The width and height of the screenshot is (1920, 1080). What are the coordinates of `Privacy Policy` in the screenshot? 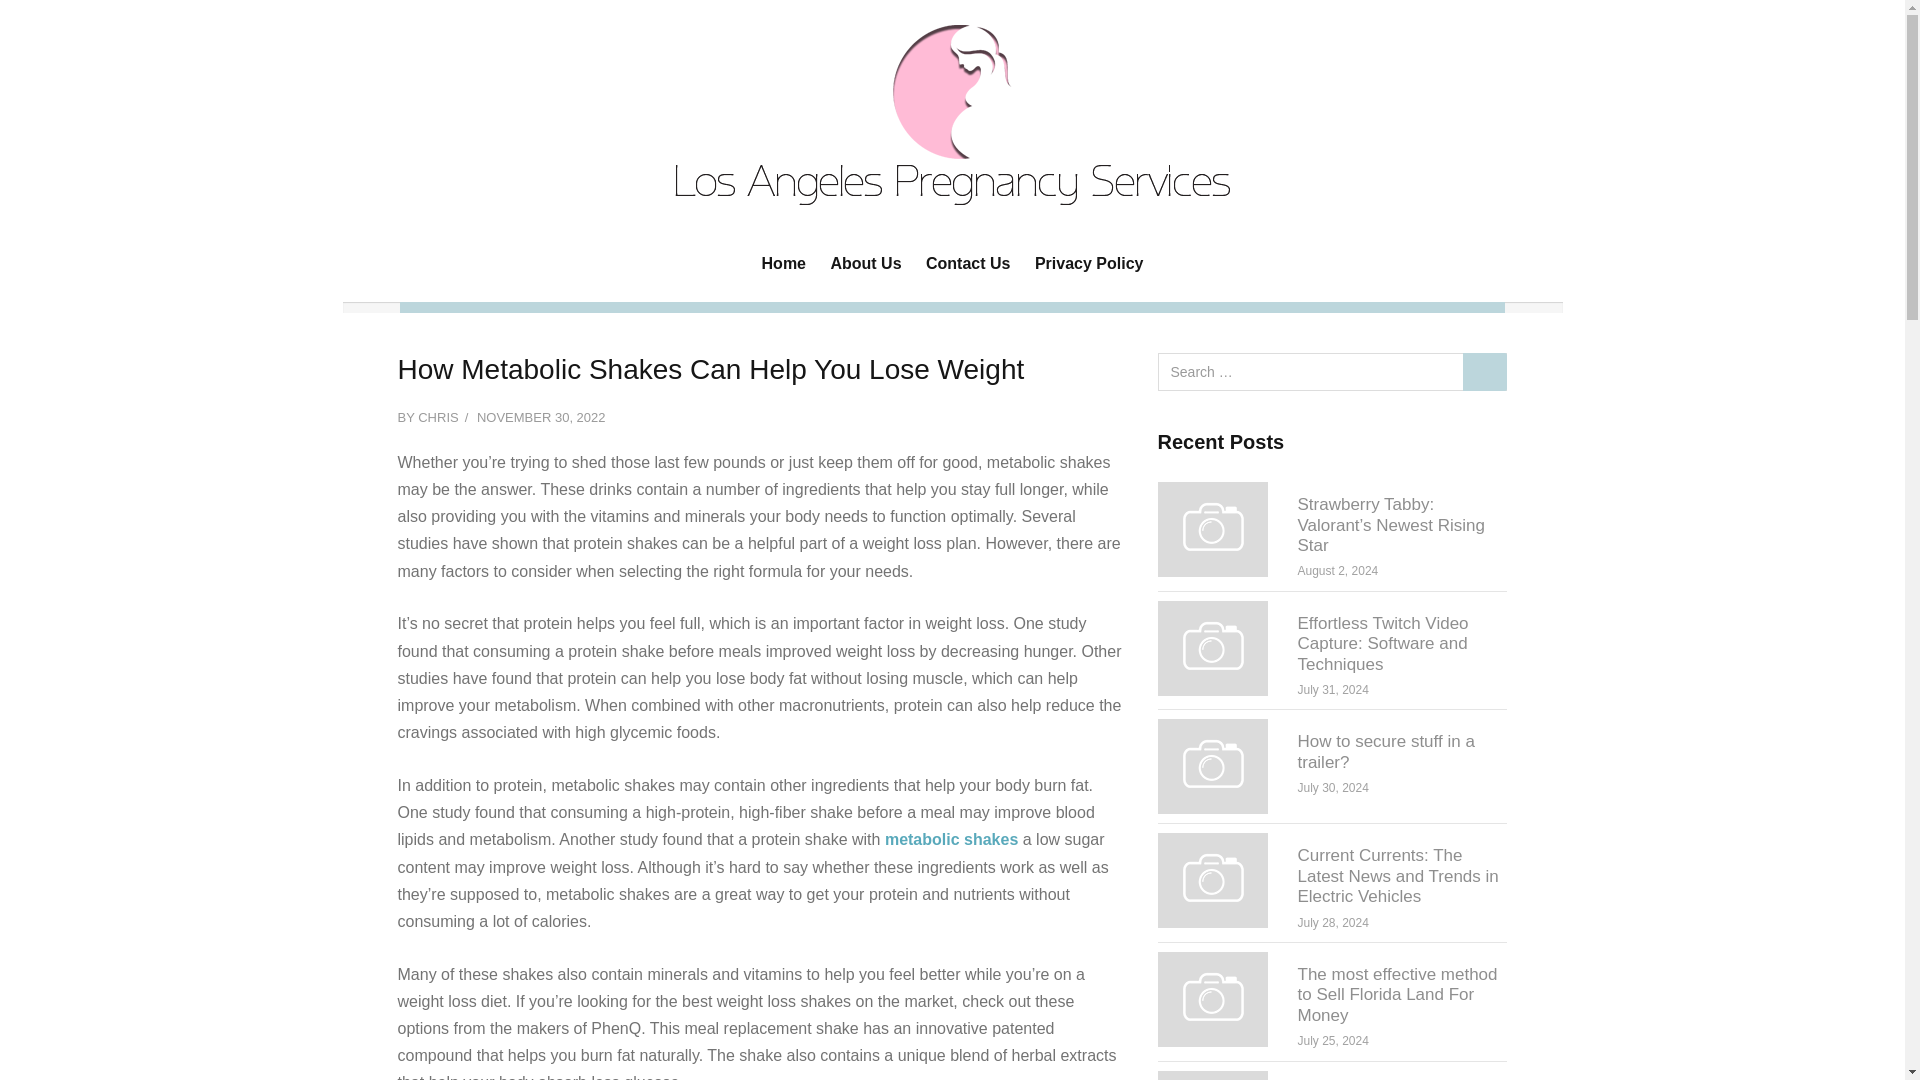 It's located at (1088, 263).